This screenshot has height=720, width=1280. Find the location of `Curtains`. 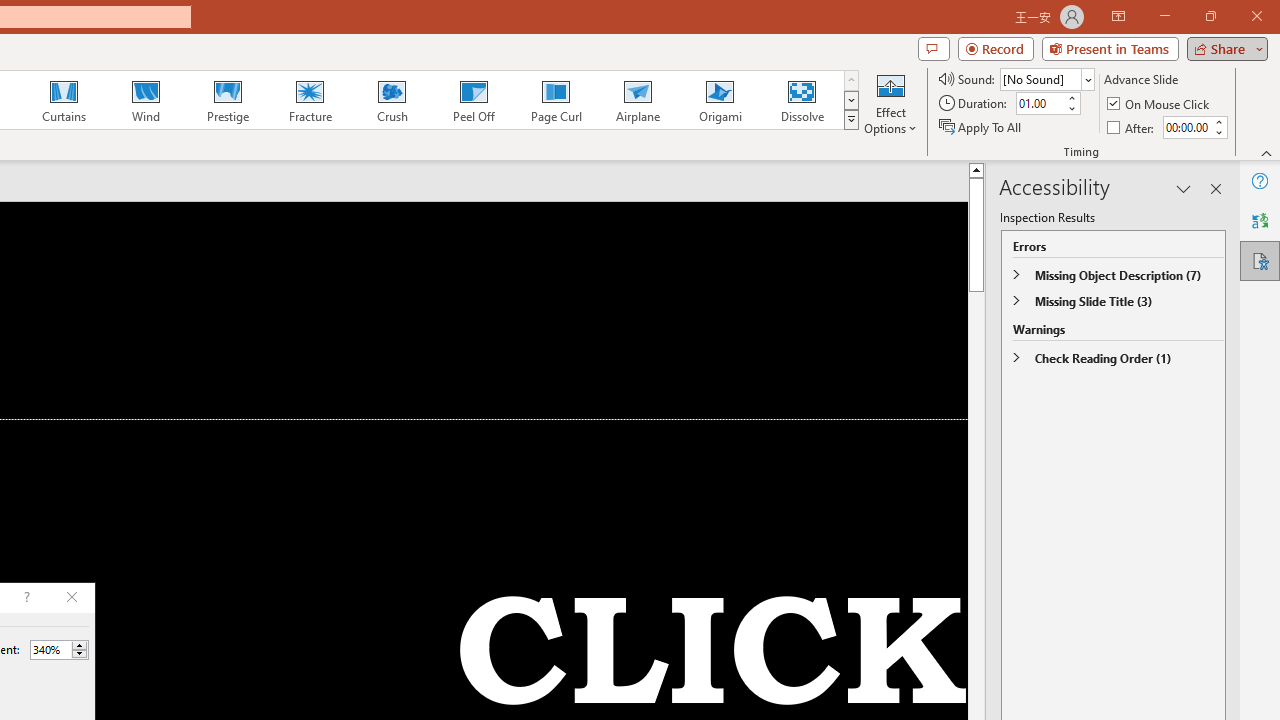

Curtains is located at coordinates (64, 100).